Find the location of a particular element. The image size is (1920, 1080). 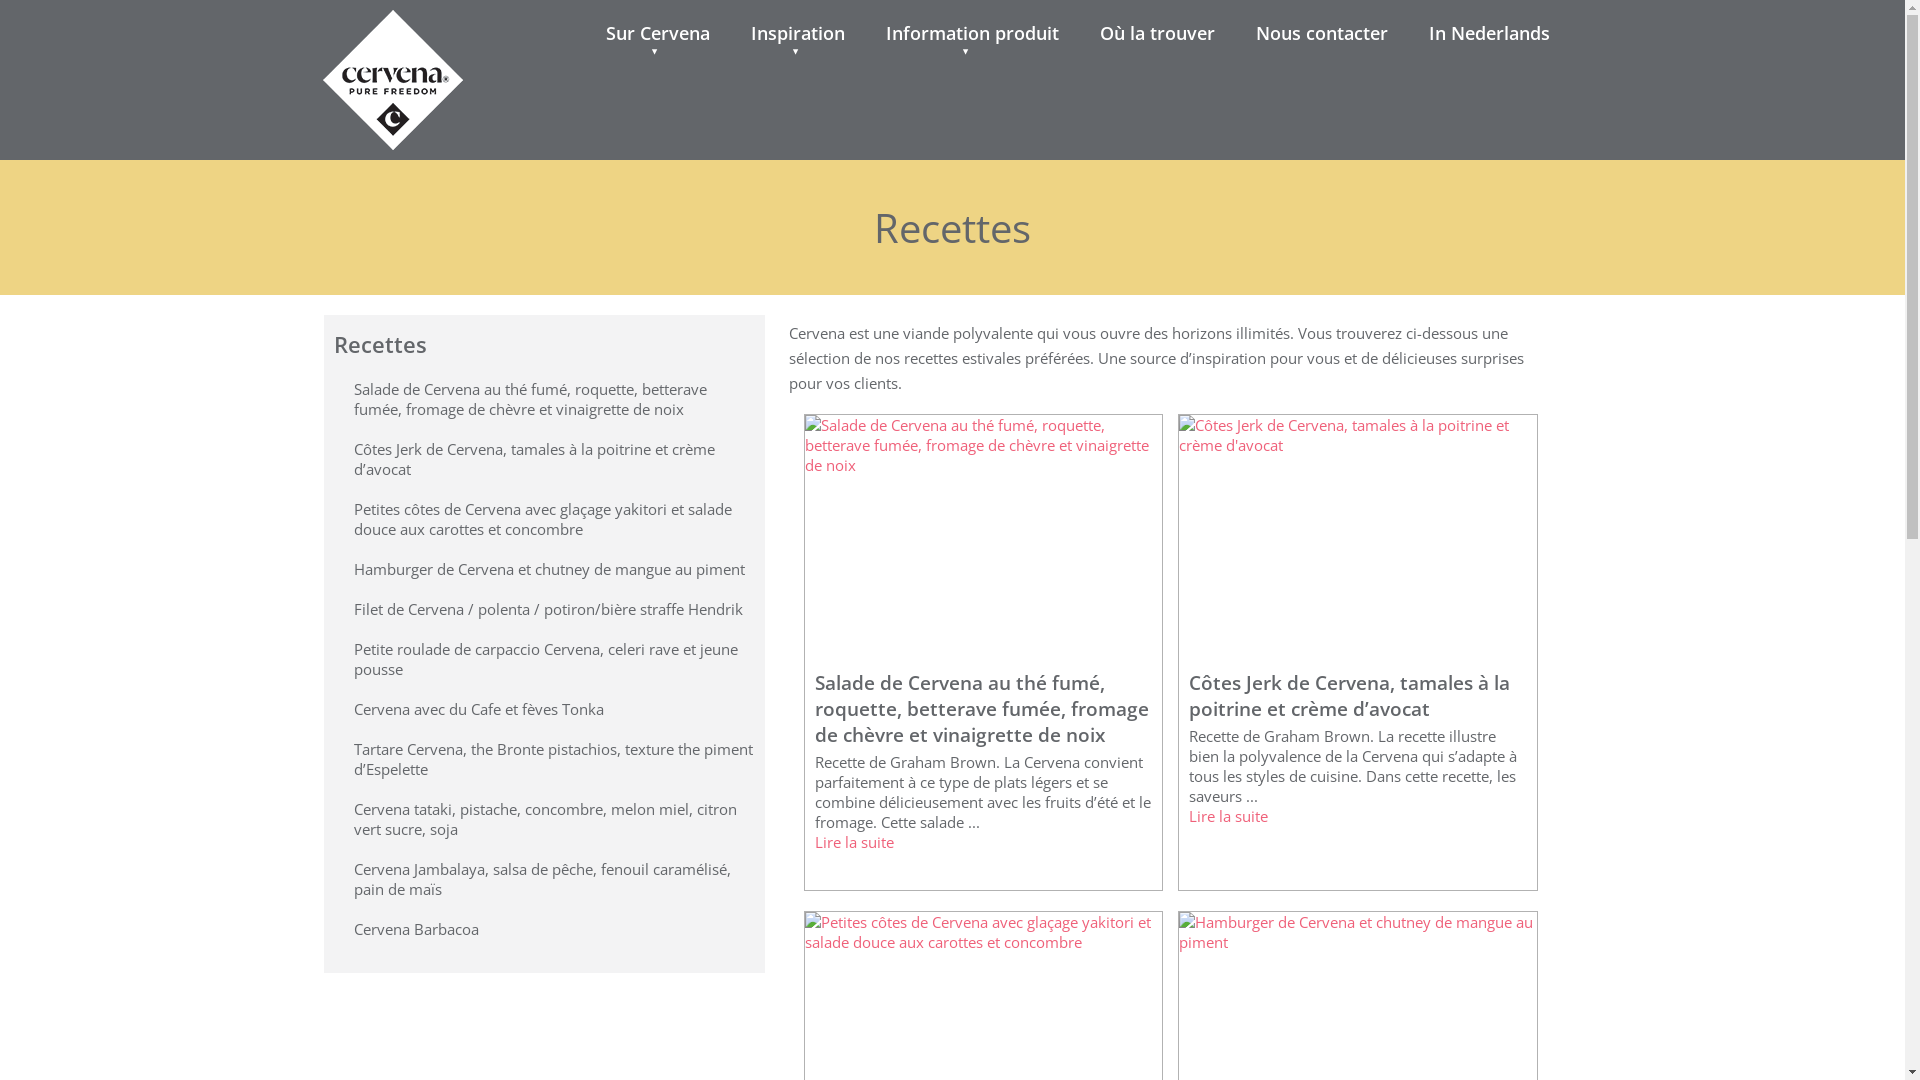

Sur Cervena is located at coordinates (658, 33).